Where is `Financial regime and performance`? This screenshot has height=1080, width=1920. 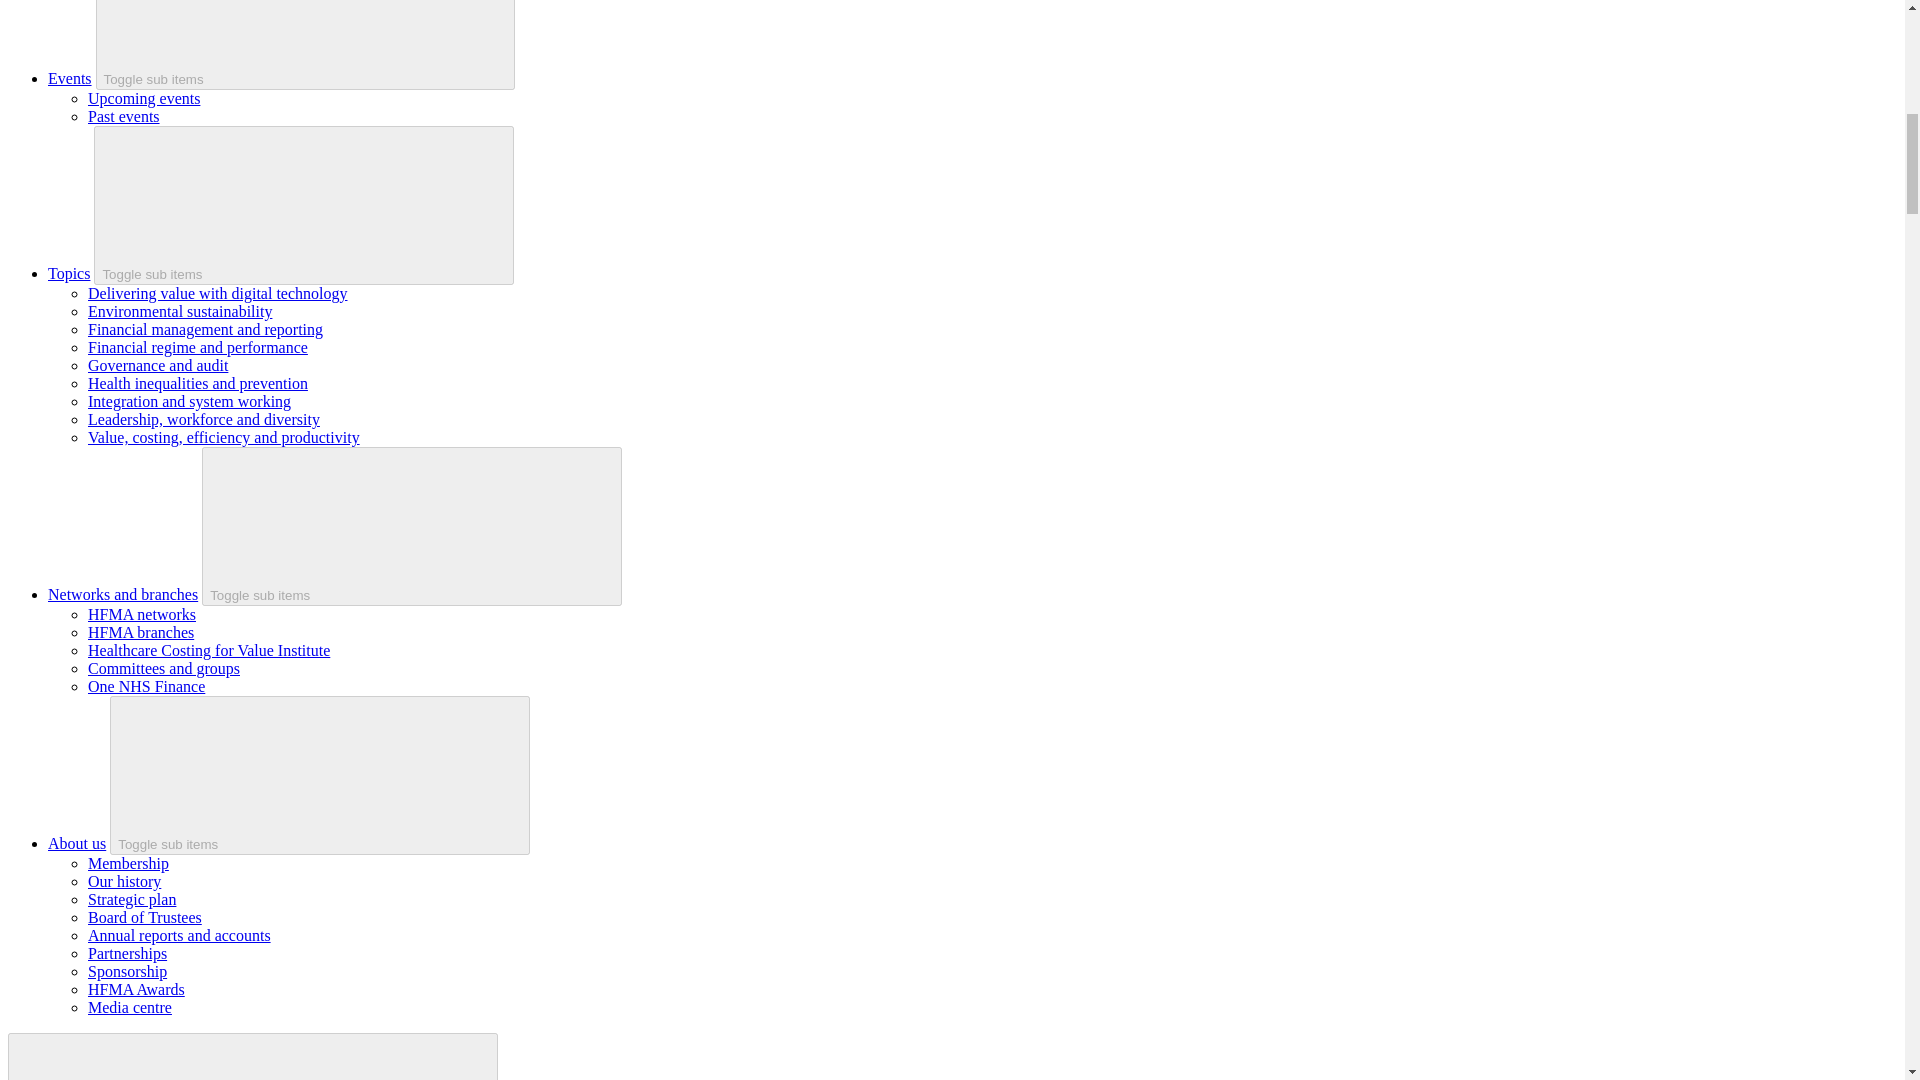 Financial regime and performance is located at coordinates (198, 348).